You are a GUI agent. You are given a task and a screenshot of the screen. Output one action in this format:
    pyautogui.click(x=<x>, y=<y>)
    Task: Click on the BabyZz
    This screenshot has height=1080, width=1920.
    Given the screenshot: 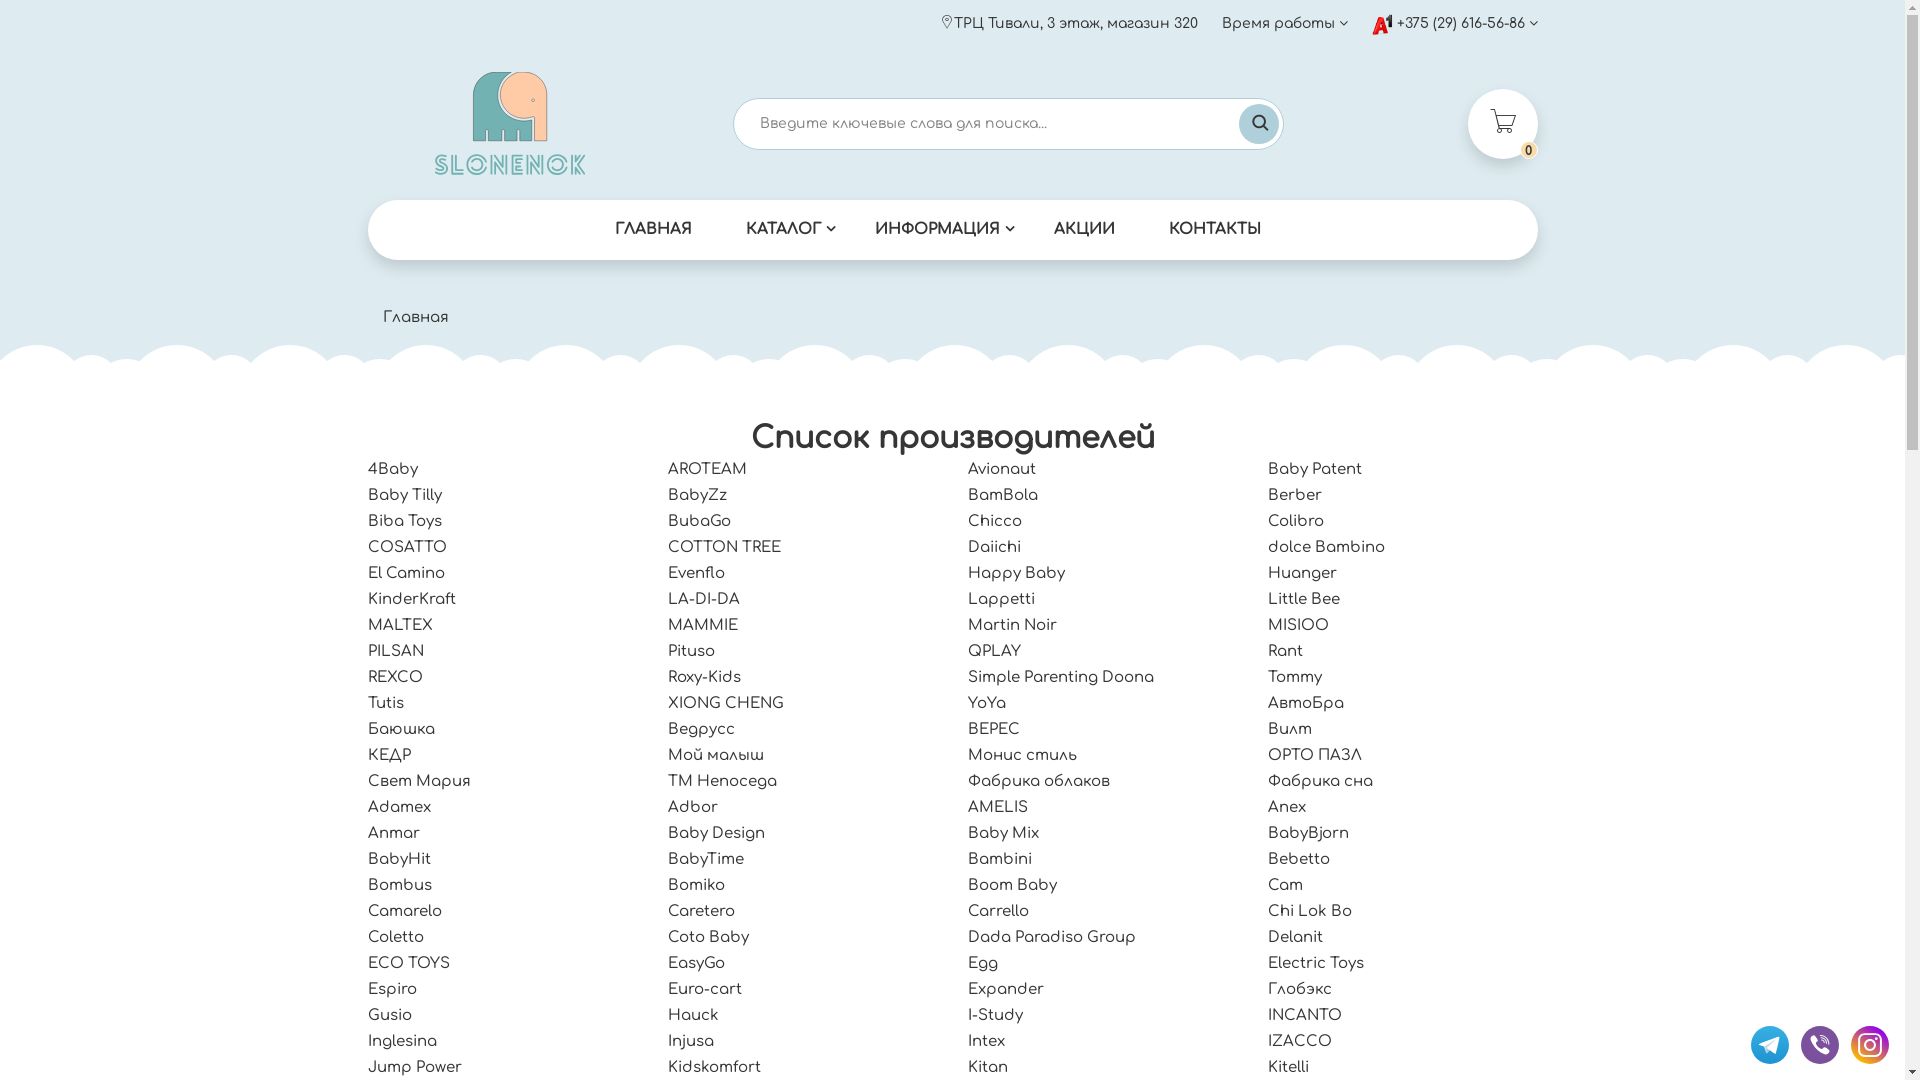 What is the action you would take?
    pyautogui.click(x=698, y=496)
    